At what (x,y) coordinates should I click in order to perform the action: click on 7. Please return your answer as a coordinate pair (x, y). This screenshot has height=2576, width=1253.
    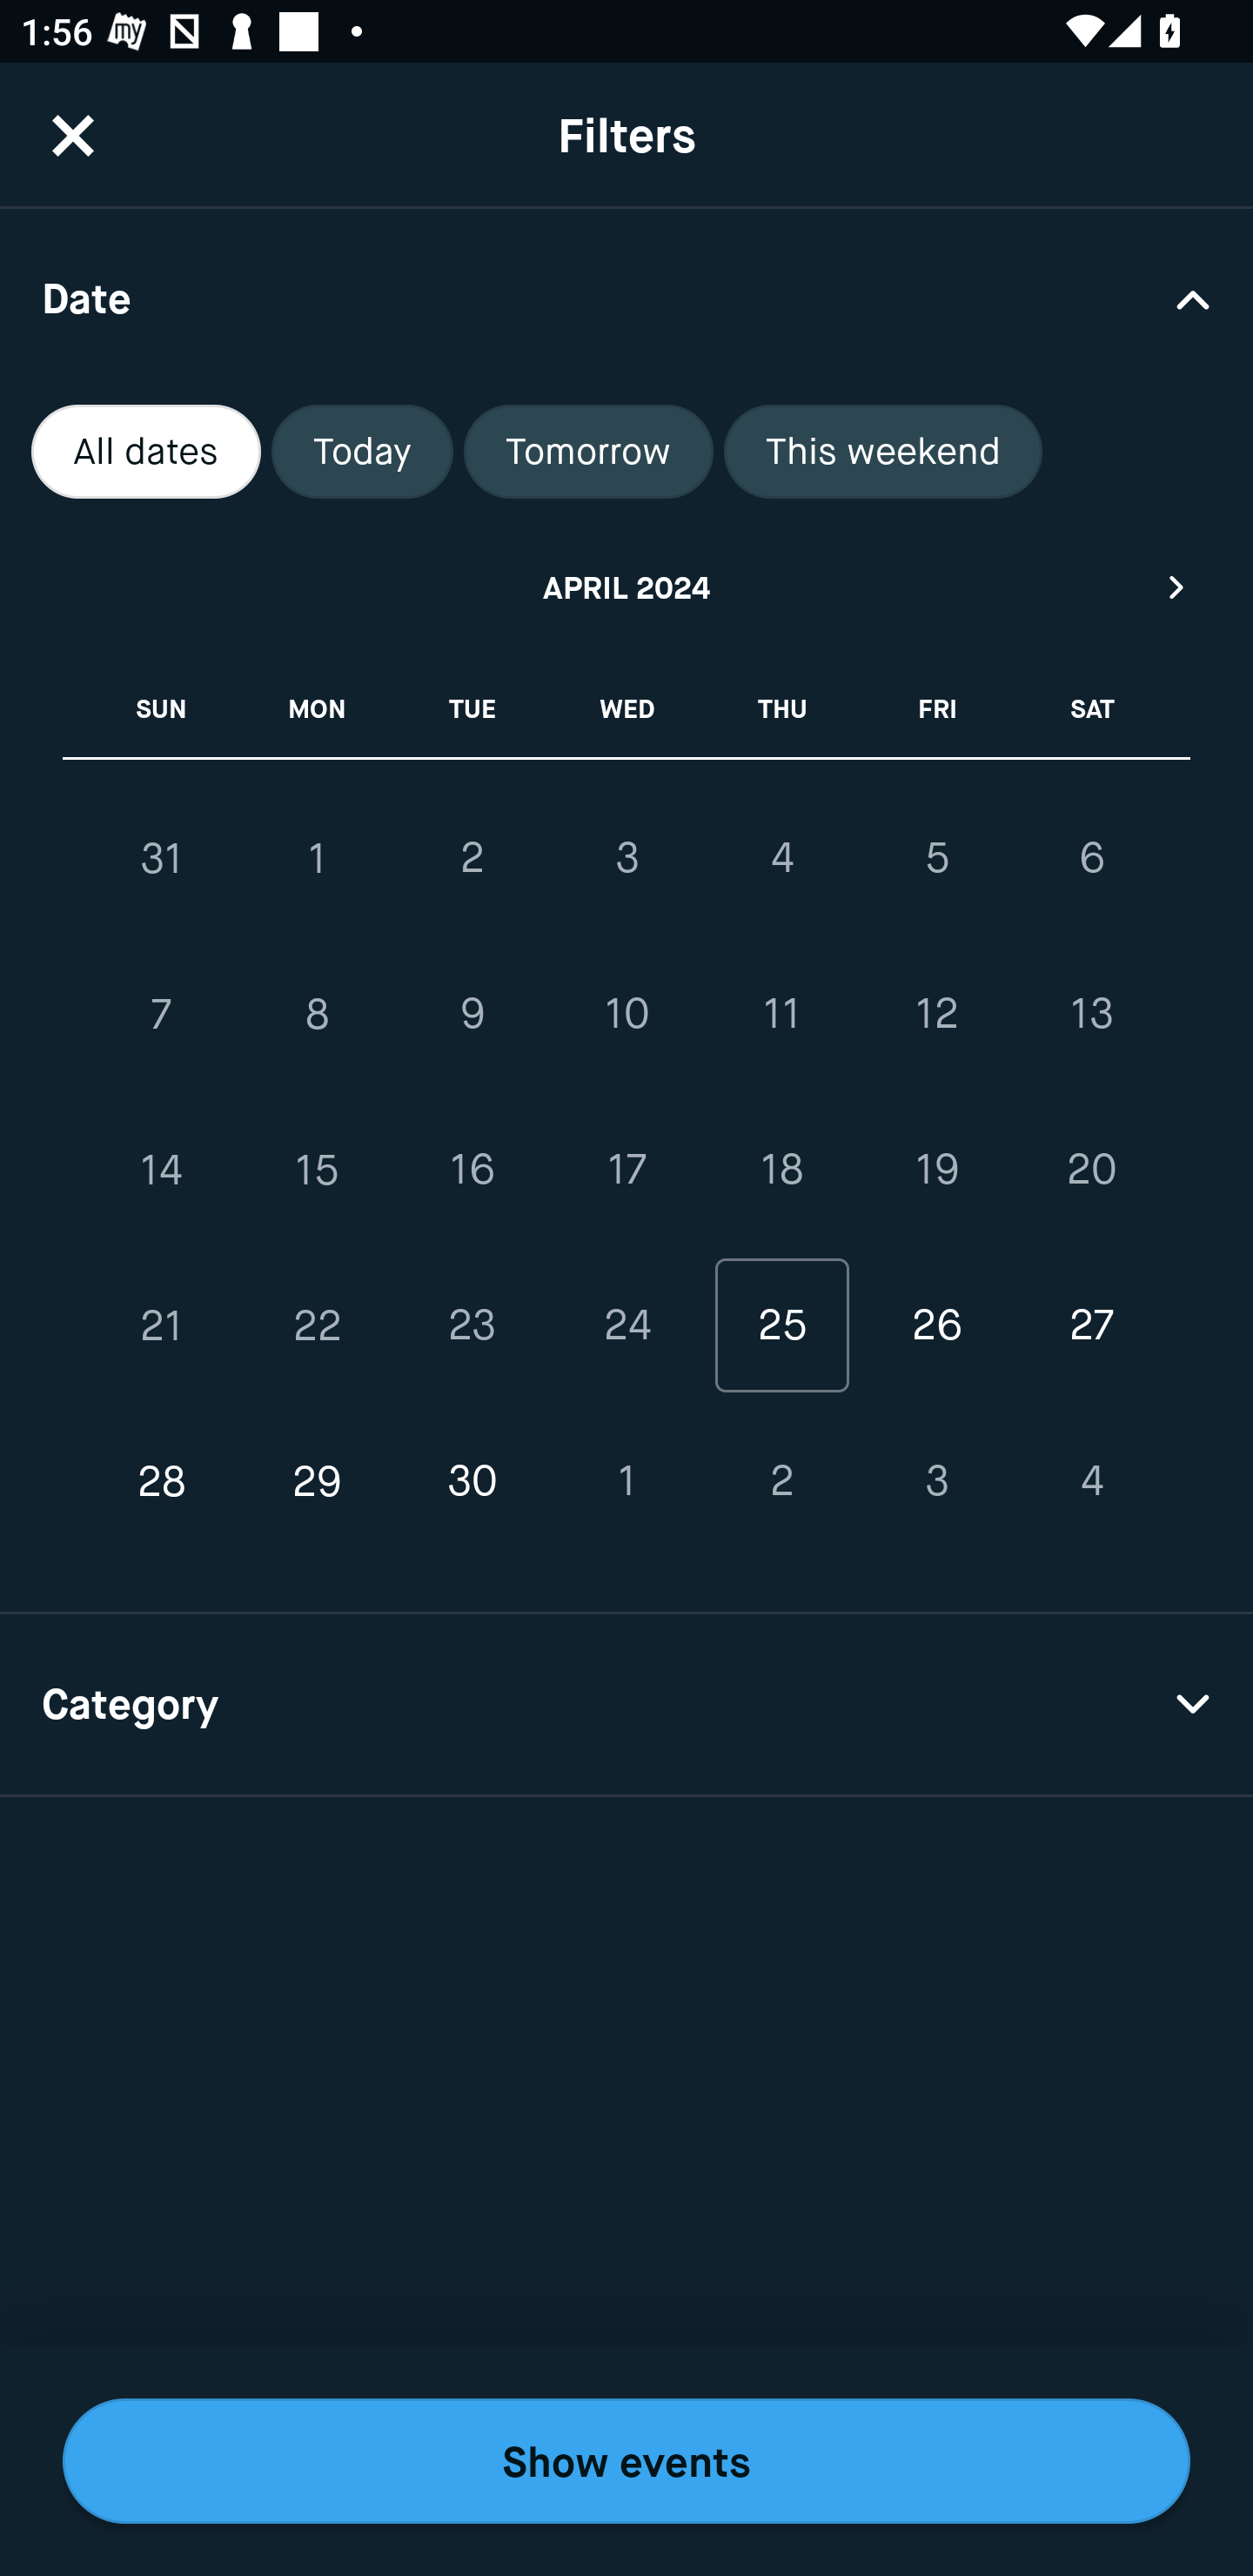
    Looking at the image, I should click on (162, 1015).